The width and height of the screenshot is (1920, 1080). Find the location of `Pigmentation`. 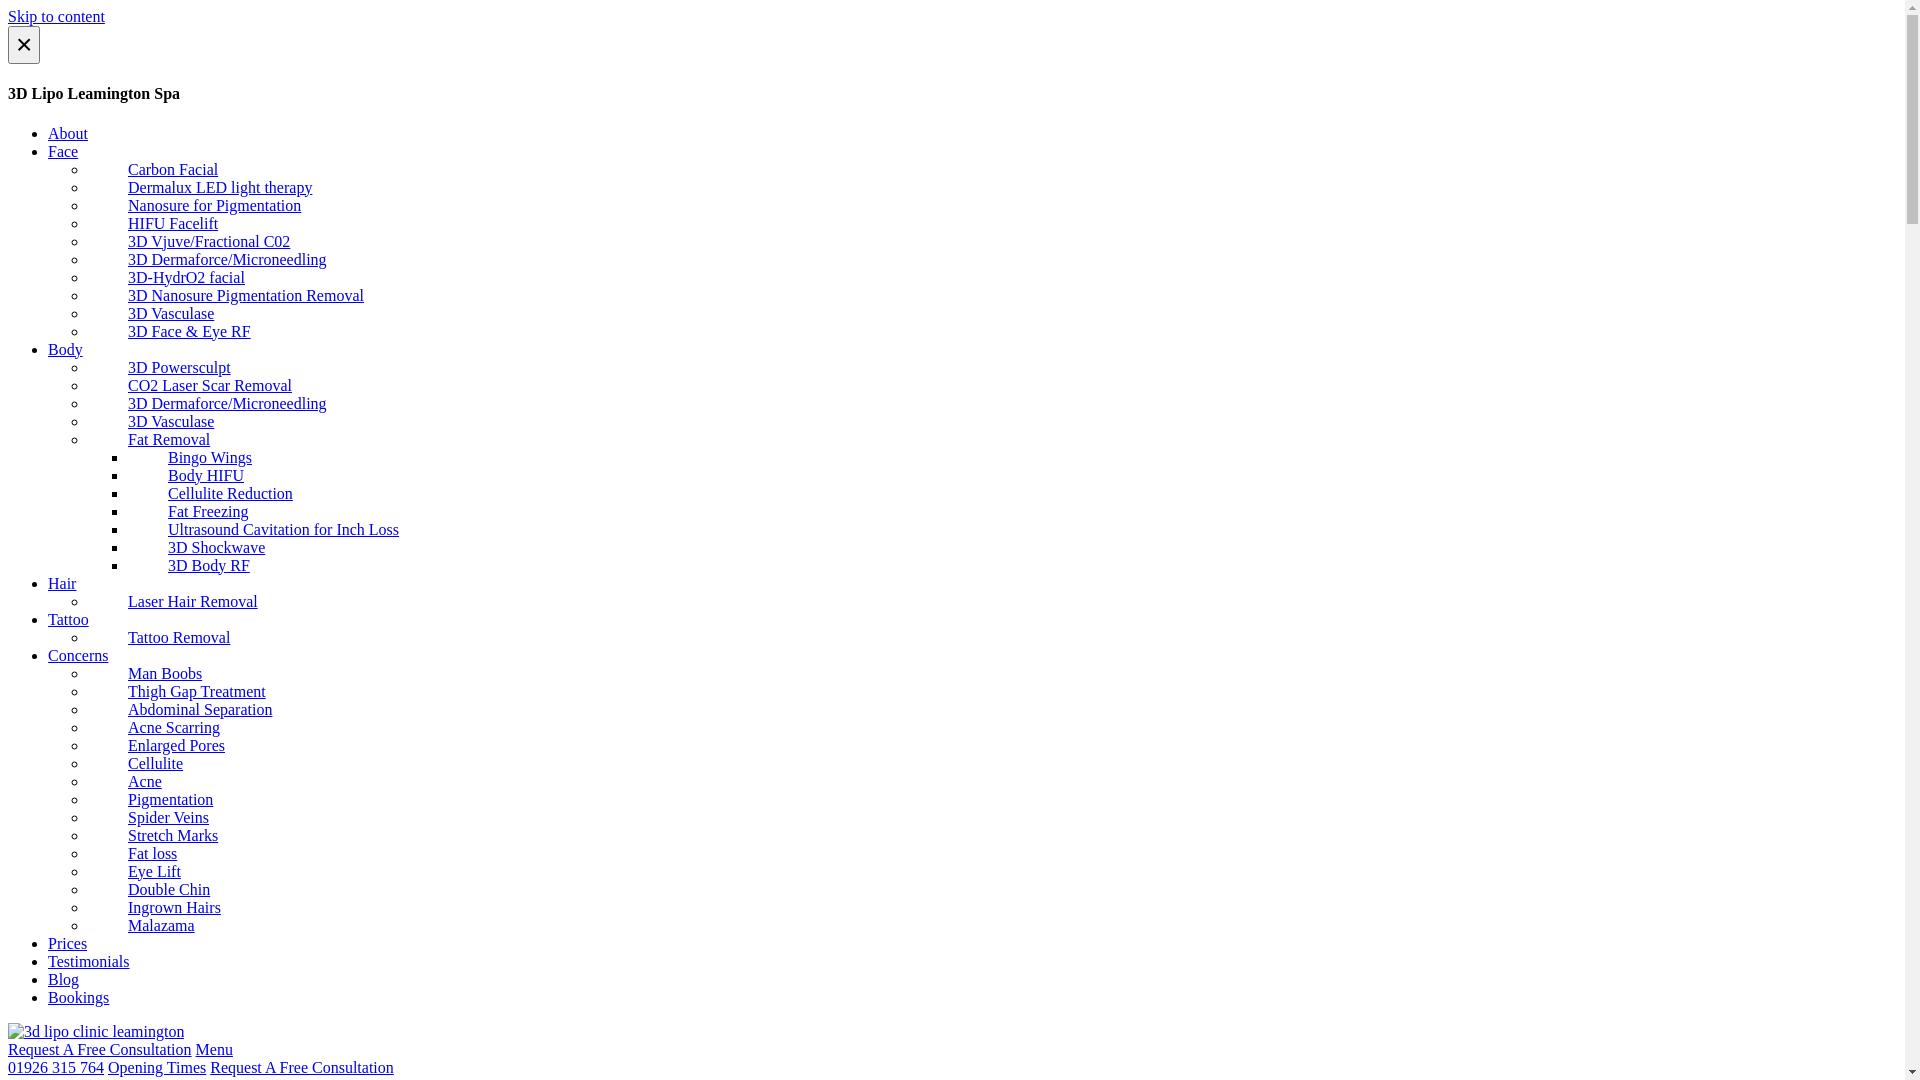

Pigmentation is located at coordinates (150, 800).